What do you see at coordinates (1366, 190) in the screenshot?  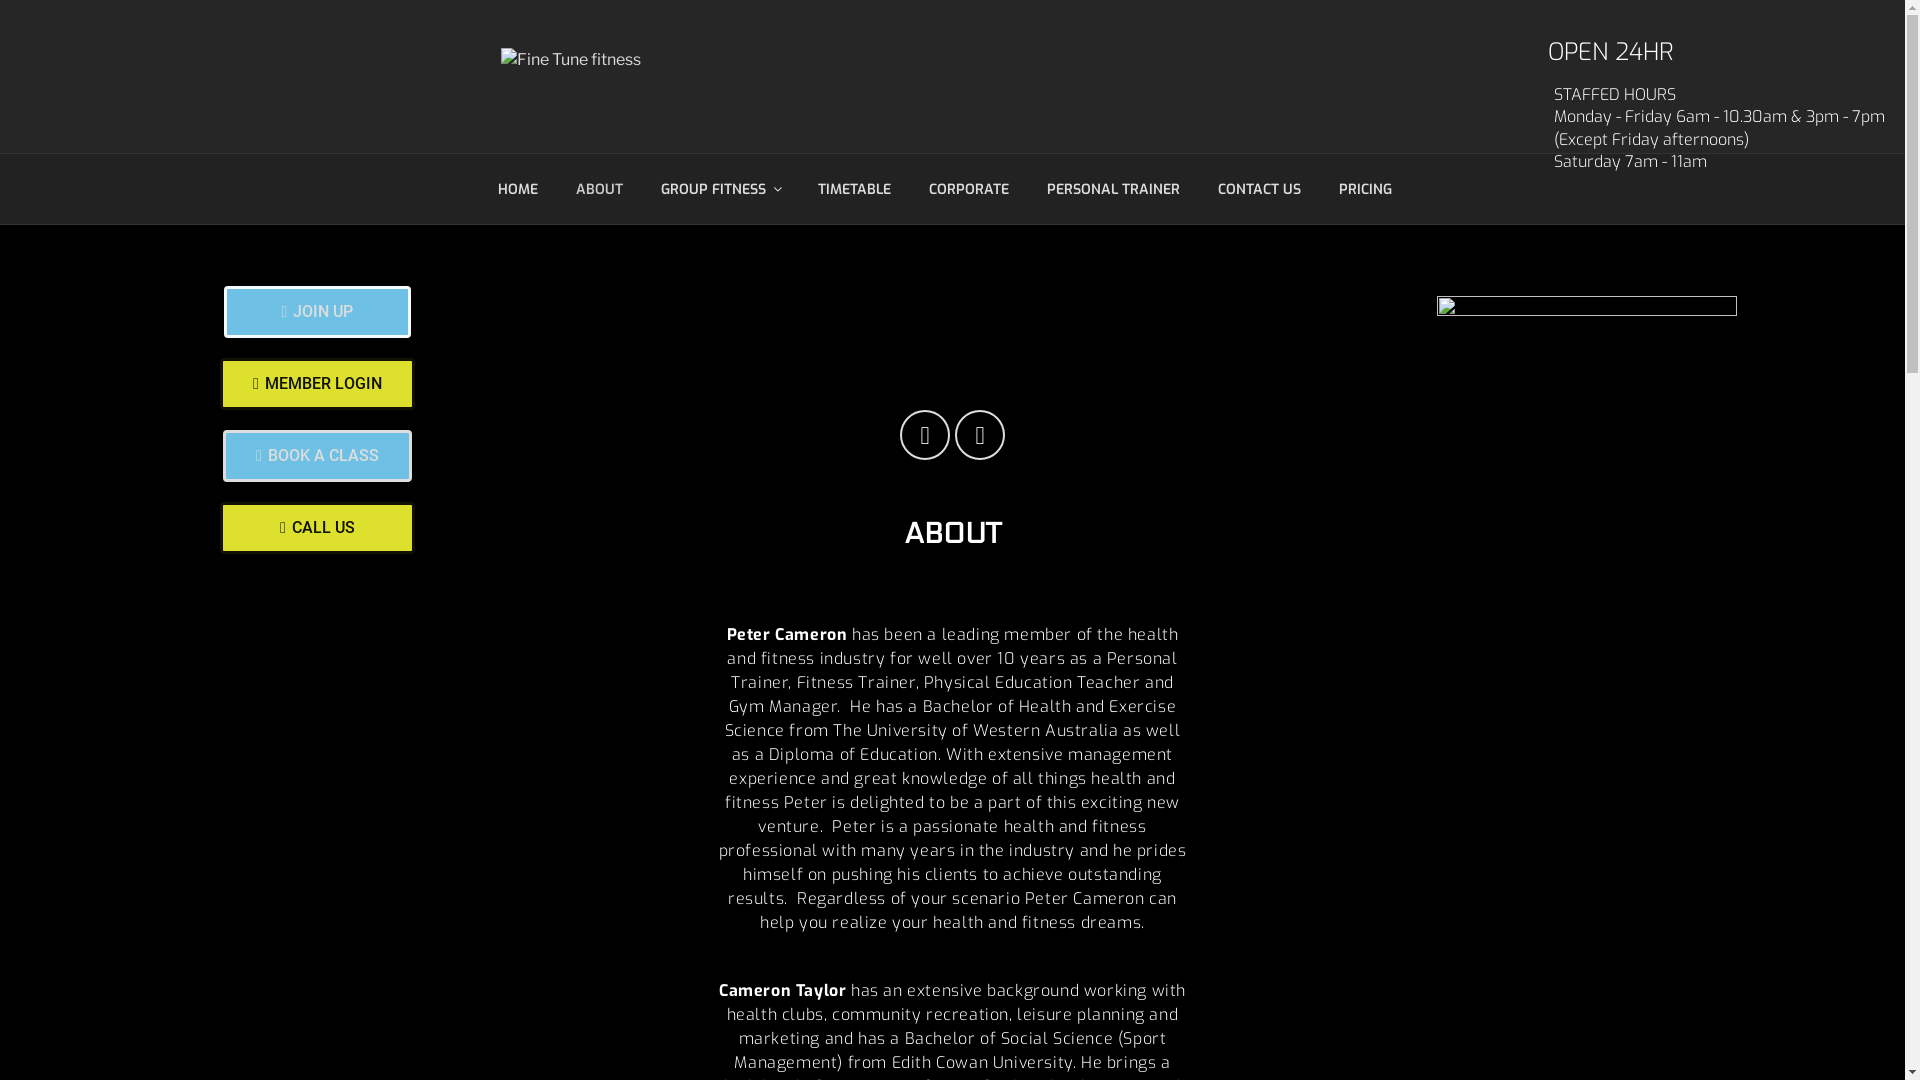 I see `PRICING` at bounding box center [1366, 190].